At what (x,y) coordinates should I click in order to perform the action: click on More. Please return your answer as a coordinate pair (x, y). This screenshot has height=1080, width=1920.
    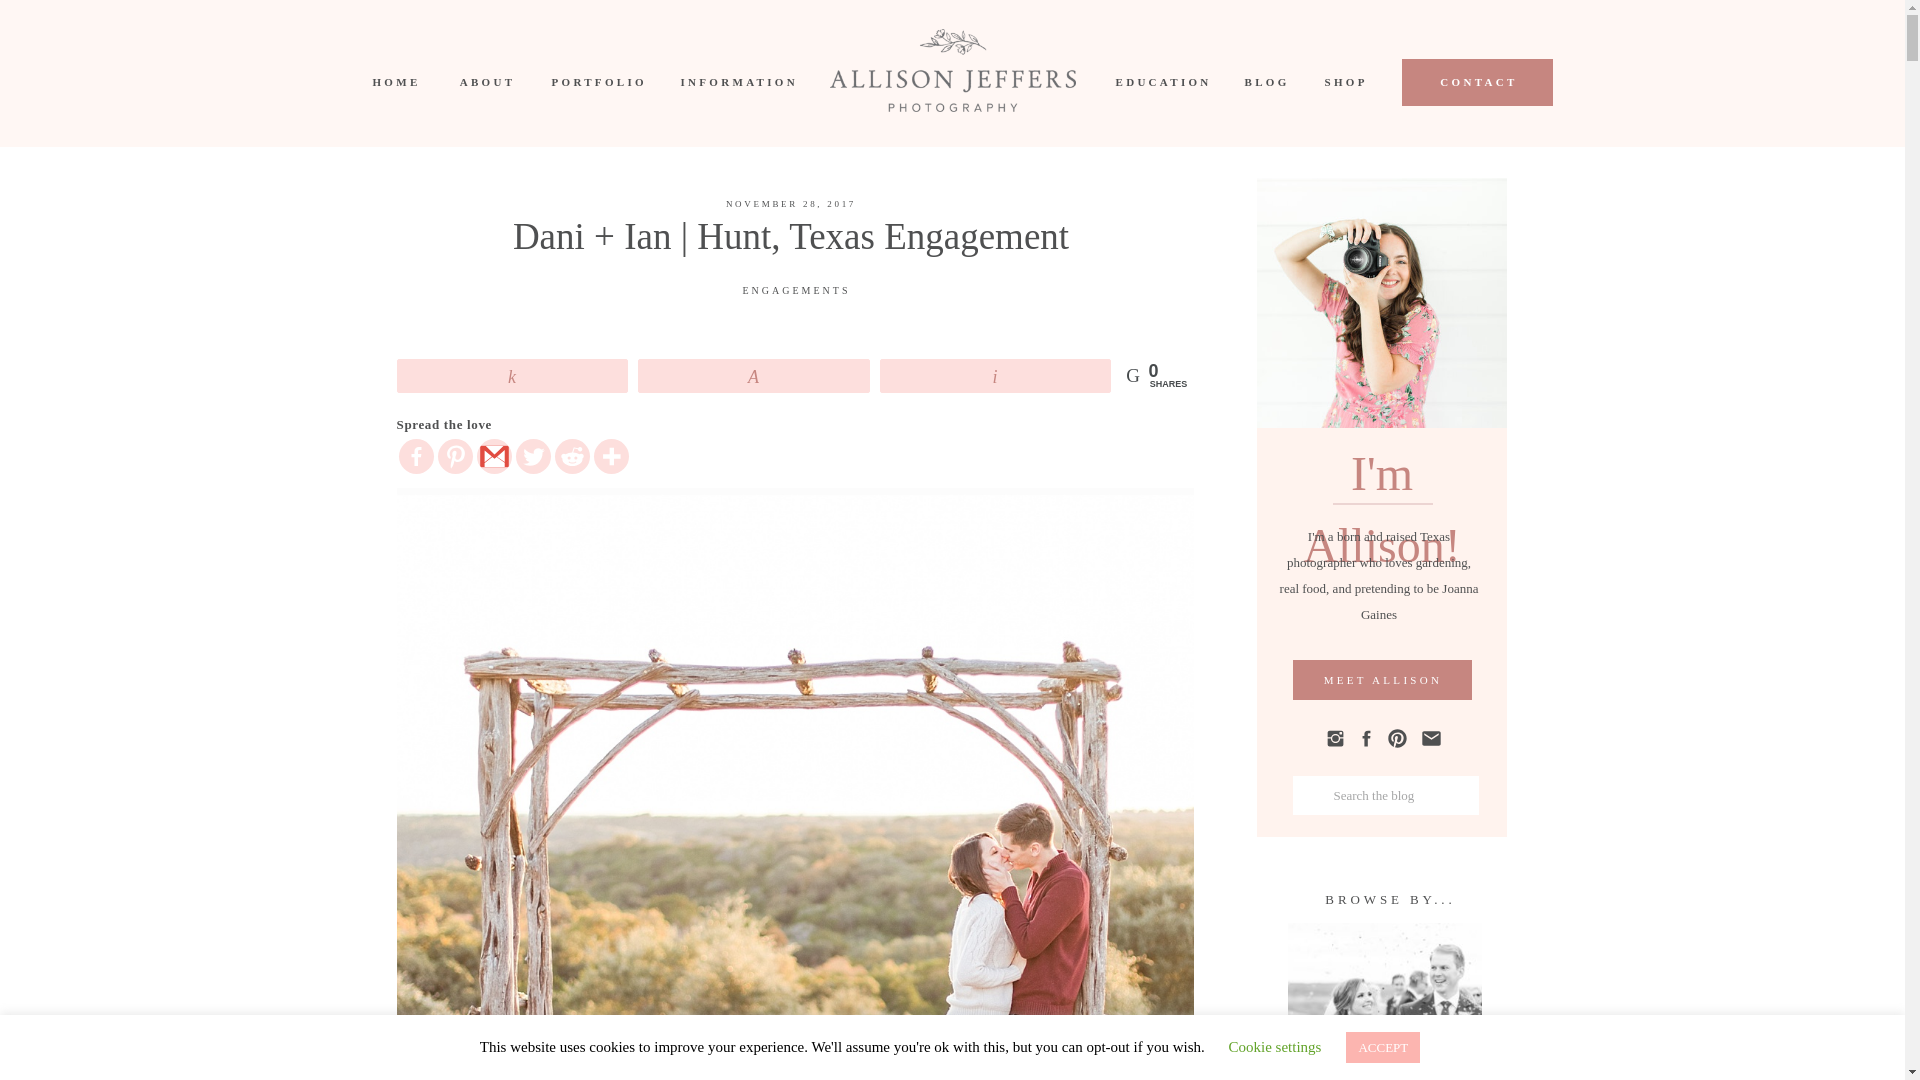
    Looking at the image, I should click on (611, 456).